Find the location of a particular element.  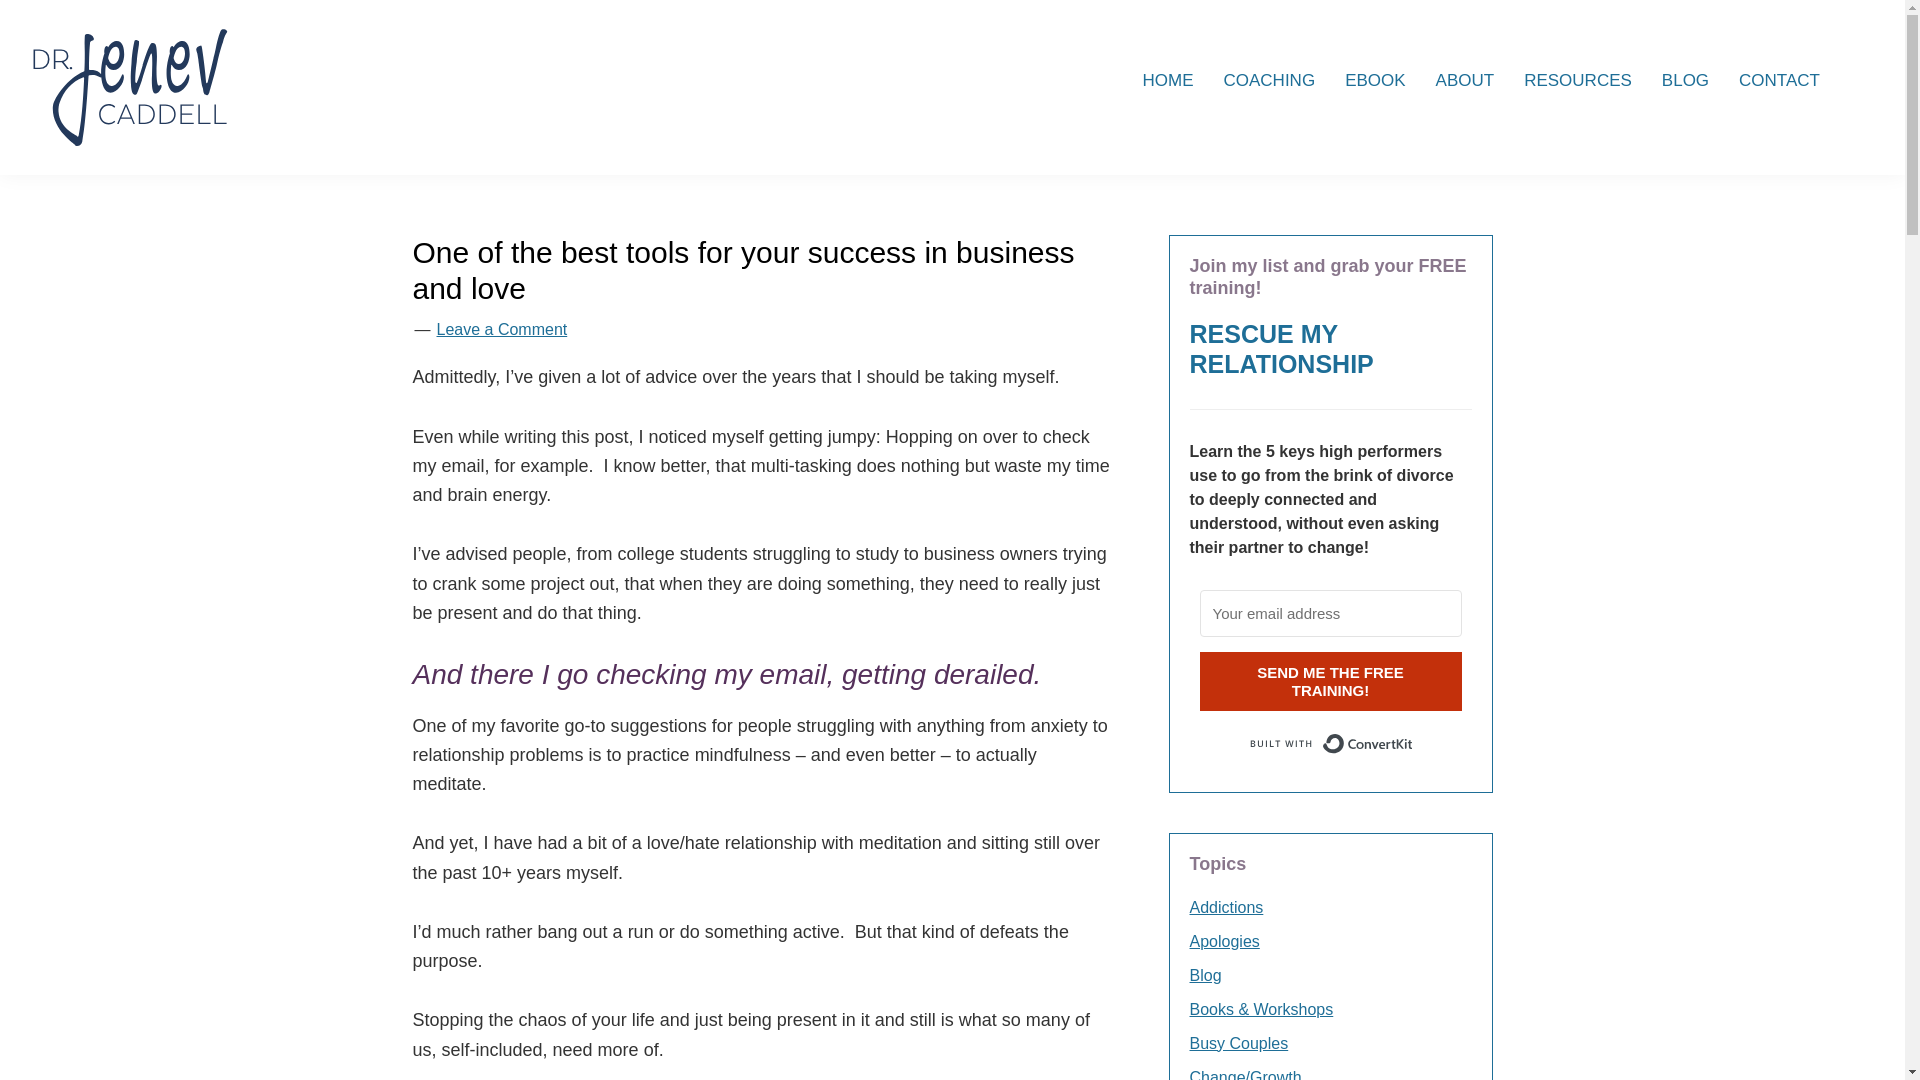

Addictions is located at coordinates (1226, 906).